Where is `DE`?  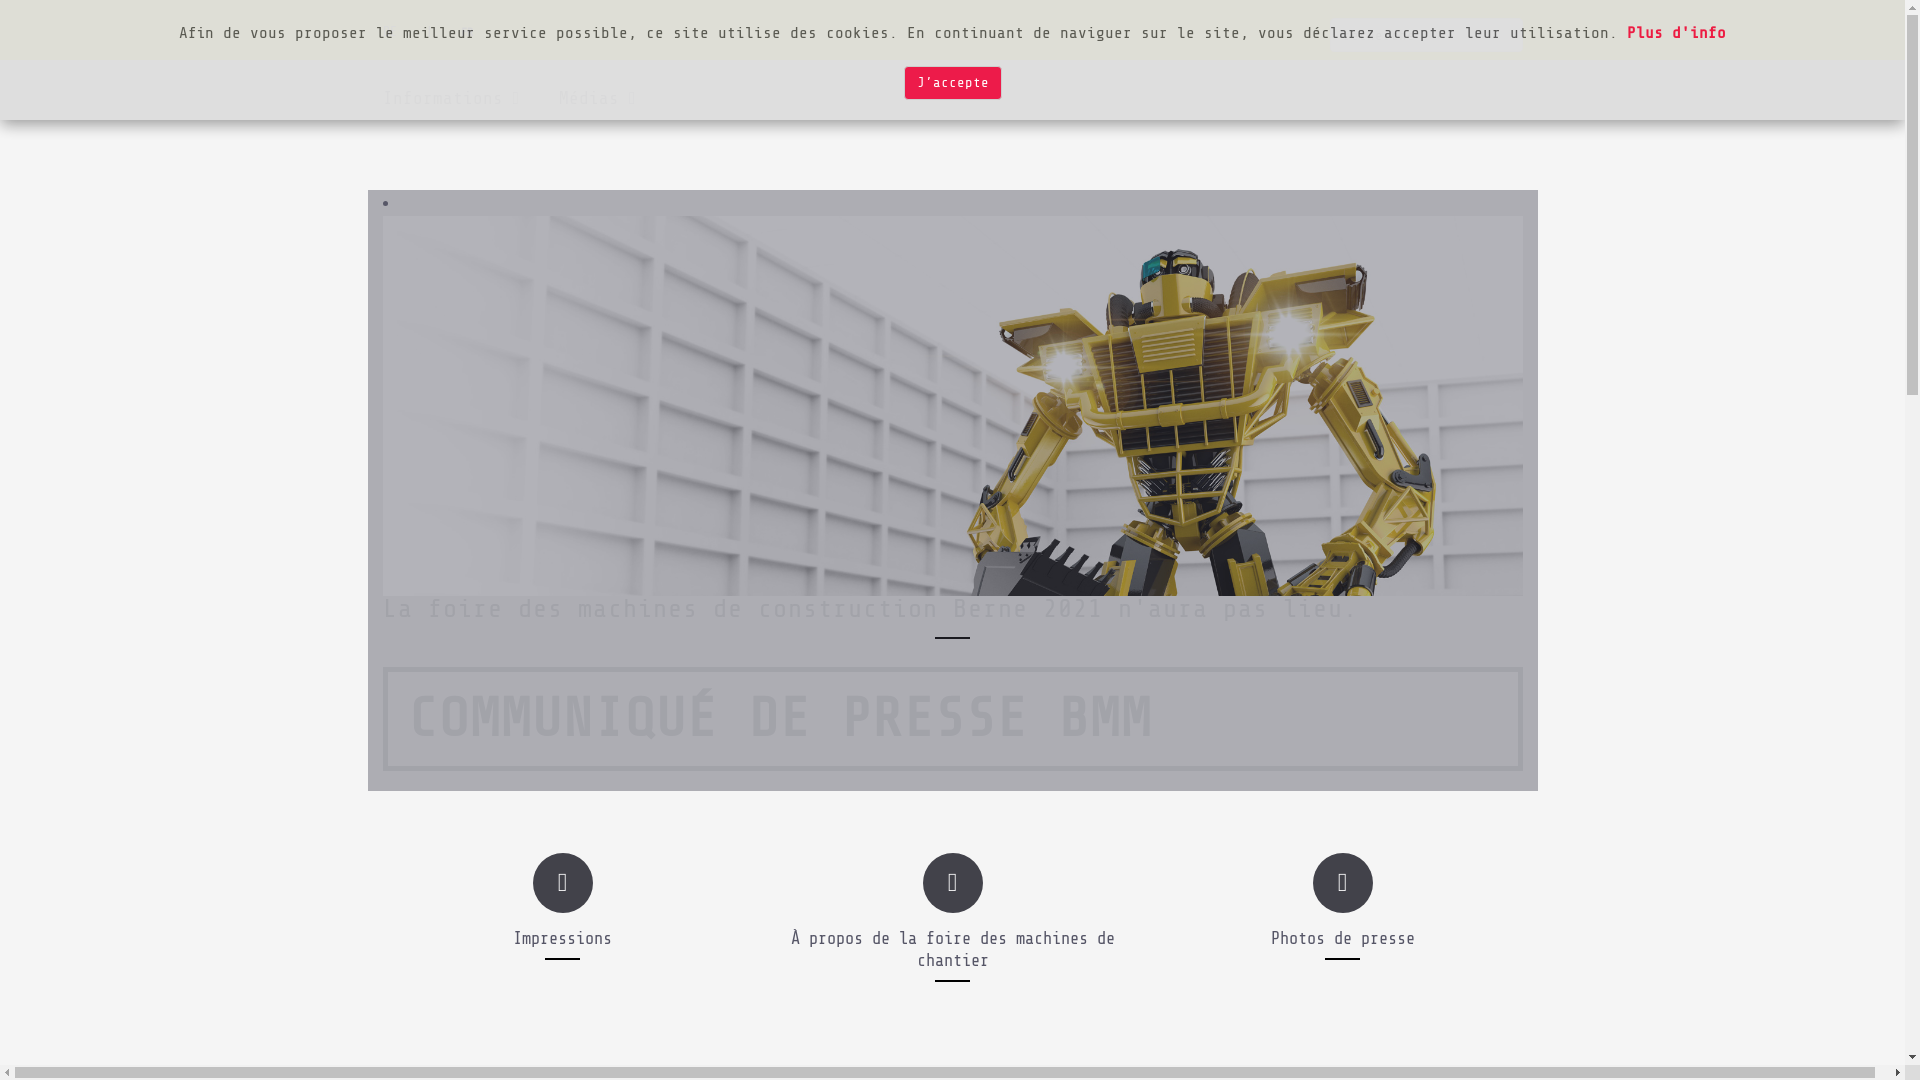 DE is located at coordinates (389, 31).